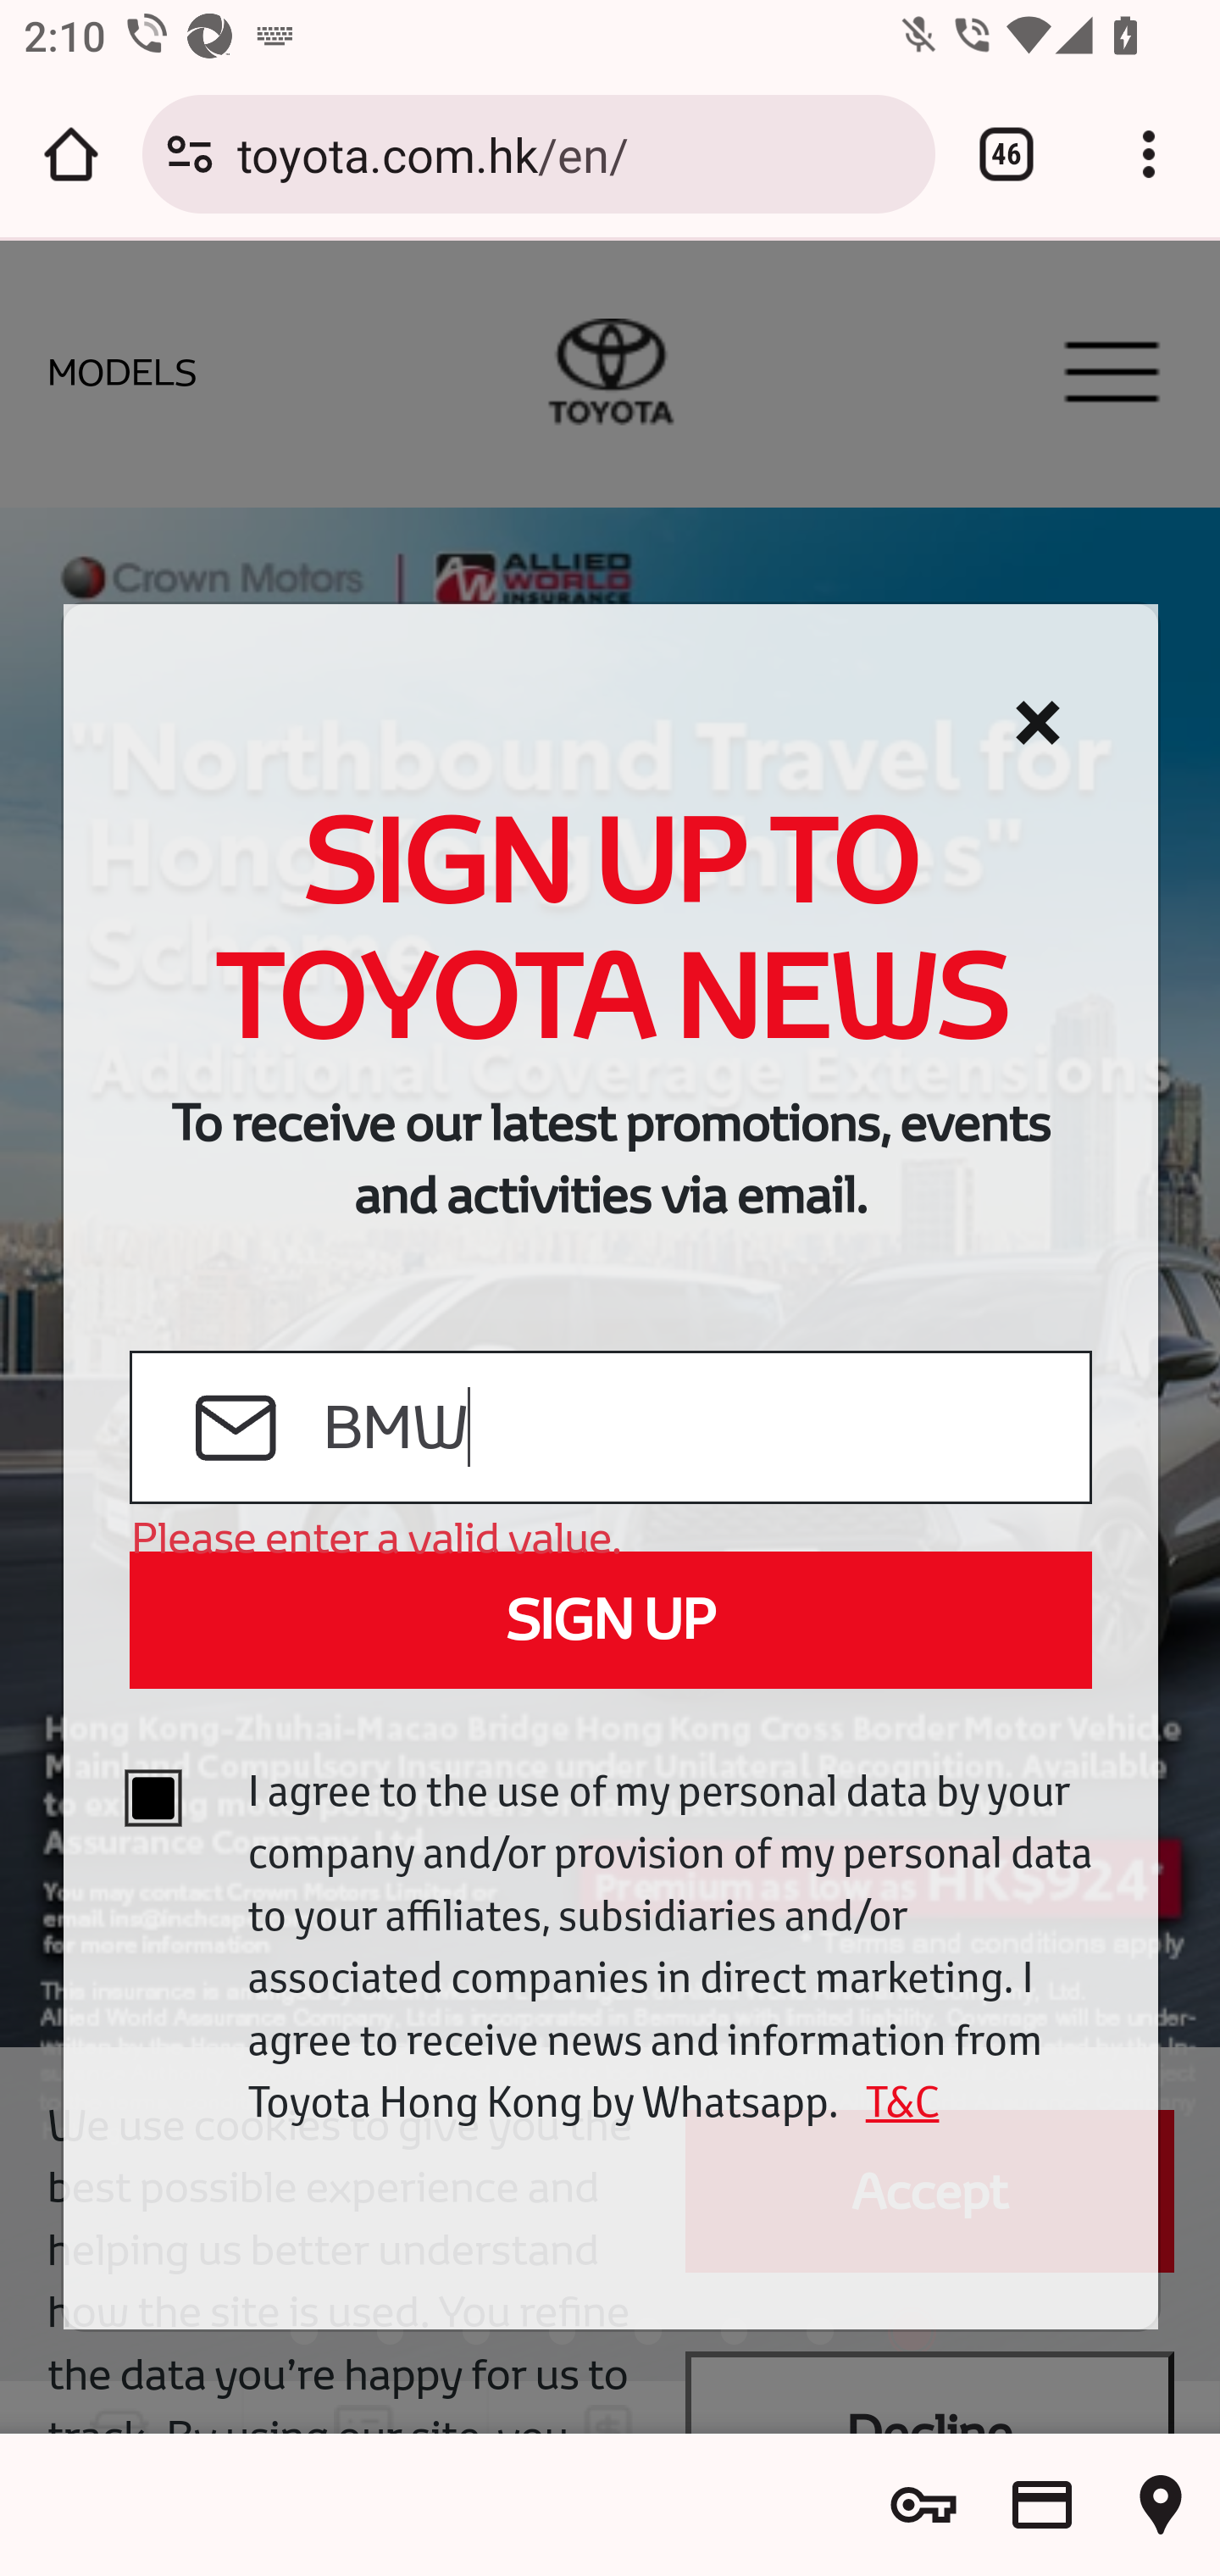 The image size is (1220, 2576). Describe the element at coordinates (923, 2505) in the screenshot. I see `Show saved passwords and password options` at that location.